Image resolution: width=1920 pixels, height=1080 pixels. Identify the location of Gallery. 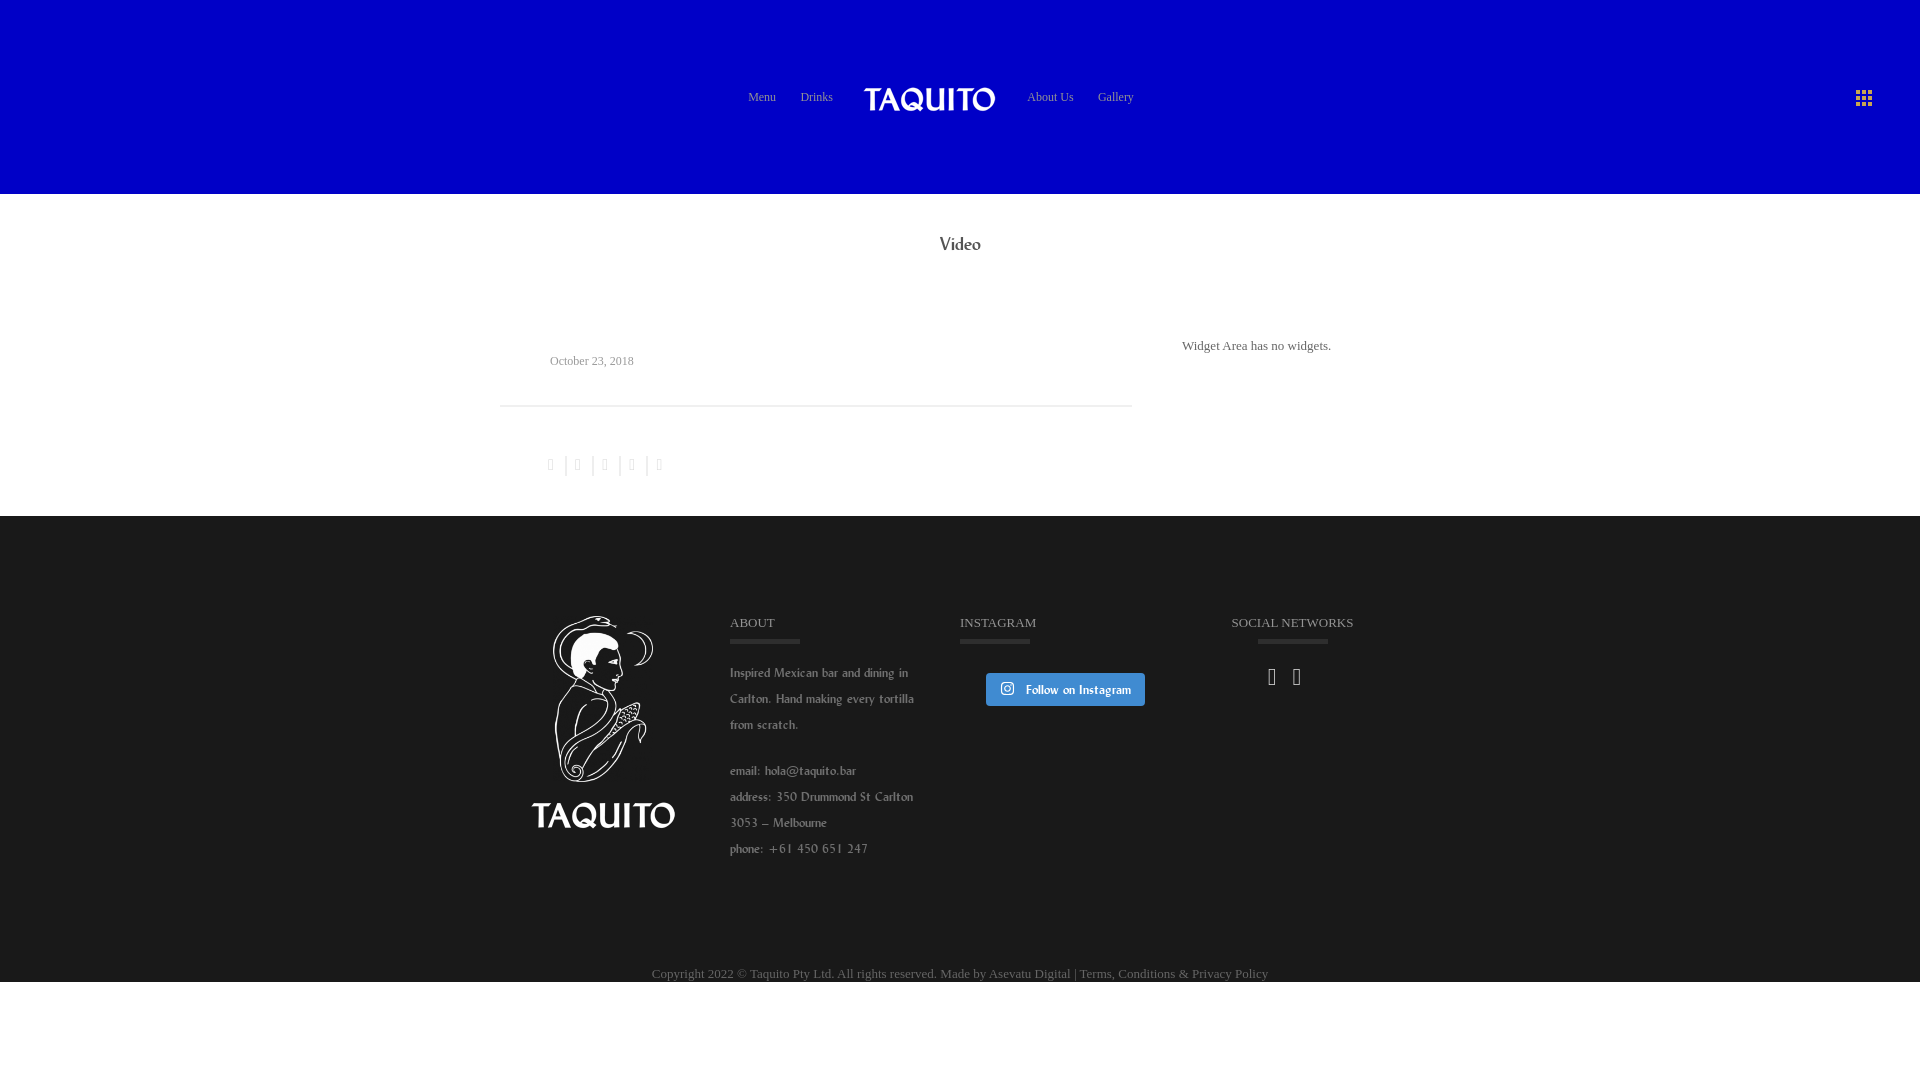
(1116, 98).